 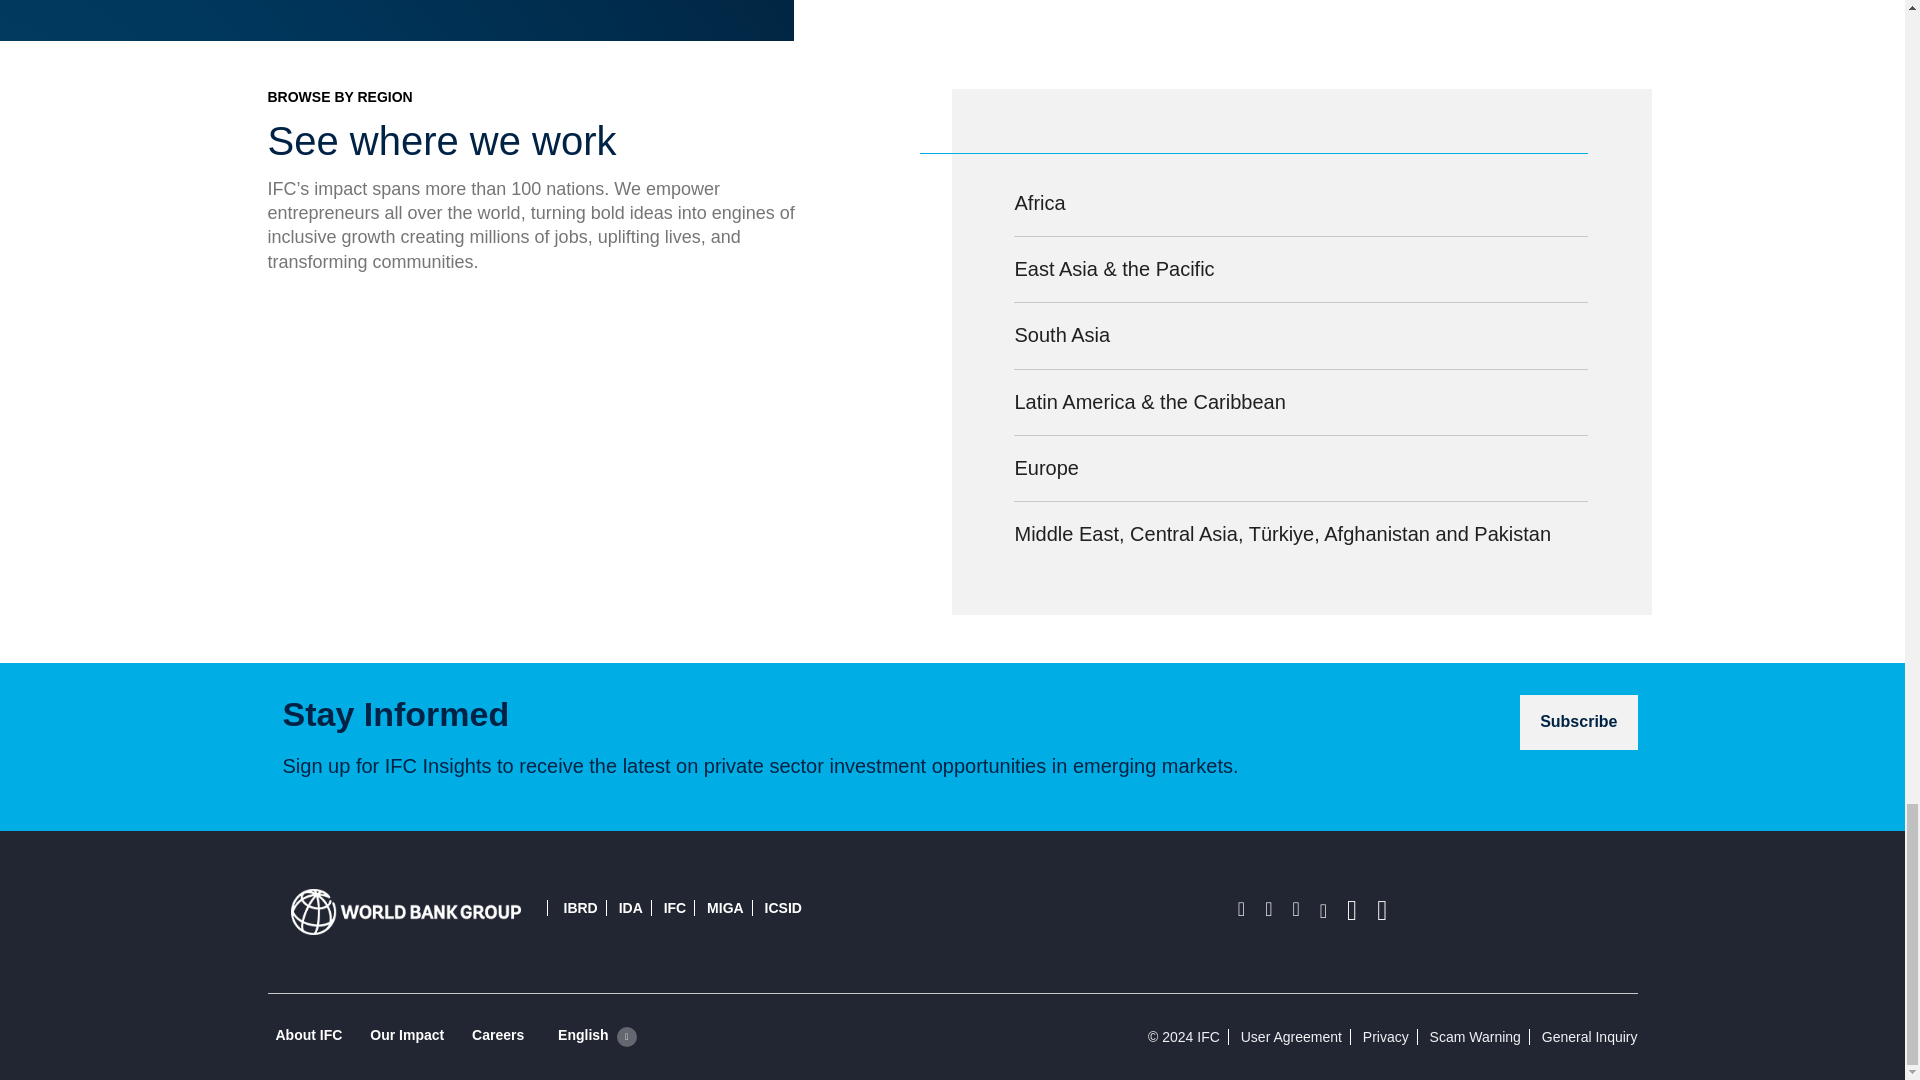 I want to click on Logo Image Title, so click(x=404, y=911).